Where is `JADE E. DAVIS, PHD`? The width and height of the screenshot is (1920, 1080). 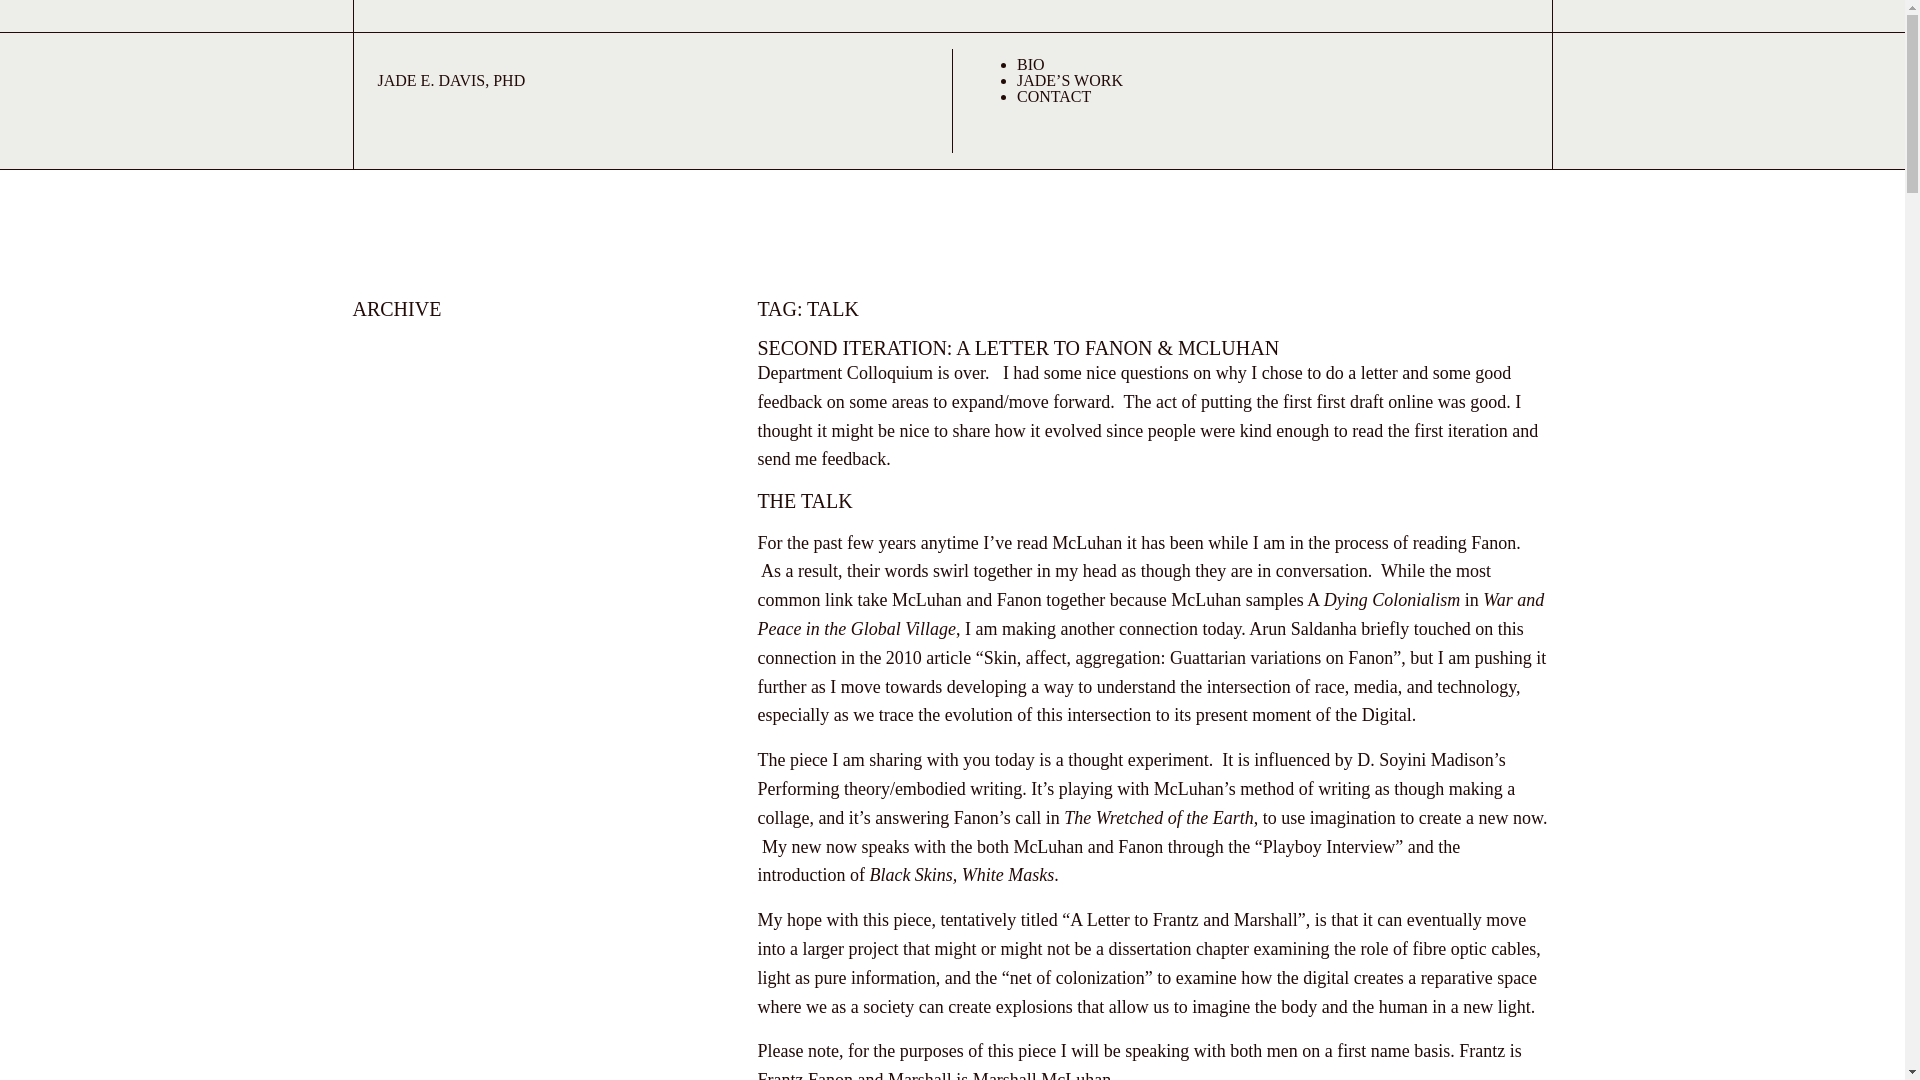
JADE E. DAVIS, PHD is located at coordinates (452, 80).